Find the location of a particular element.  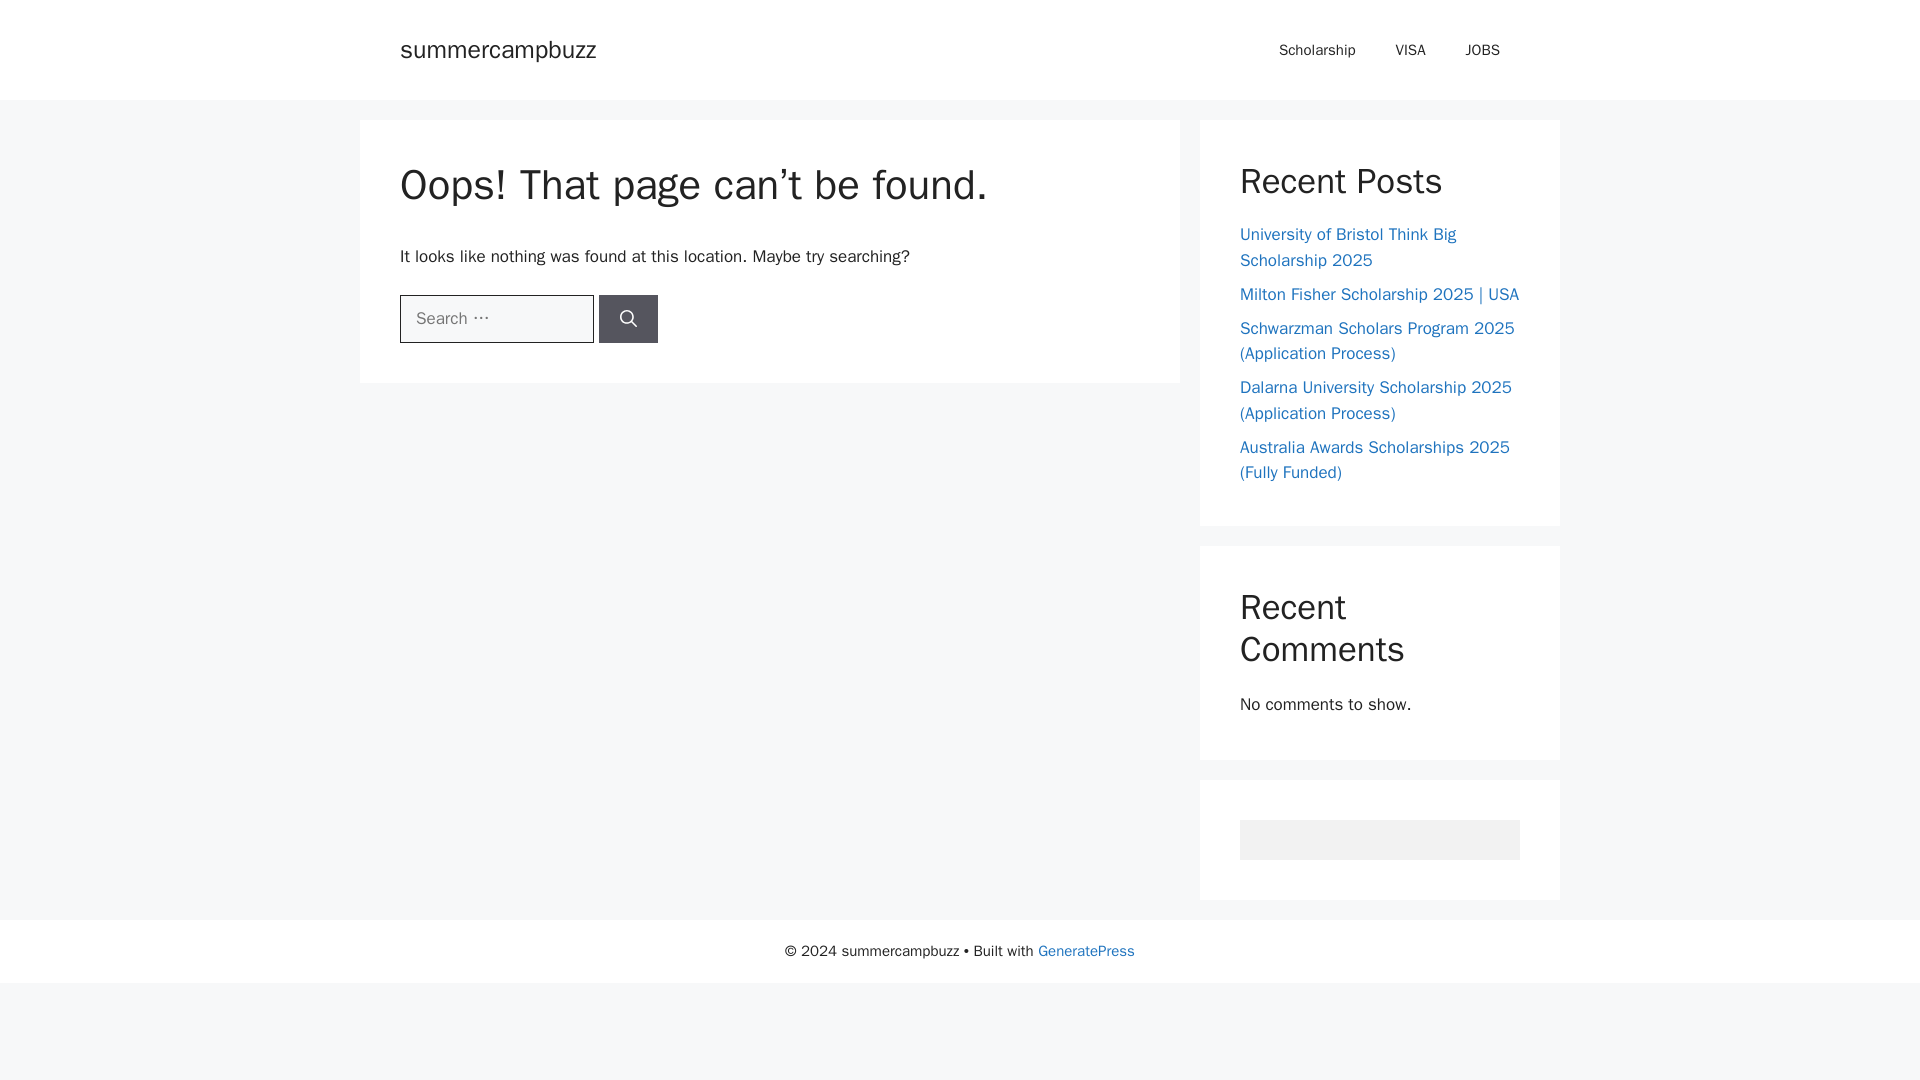

summercampbuzz is located at coordinates (497, 48).